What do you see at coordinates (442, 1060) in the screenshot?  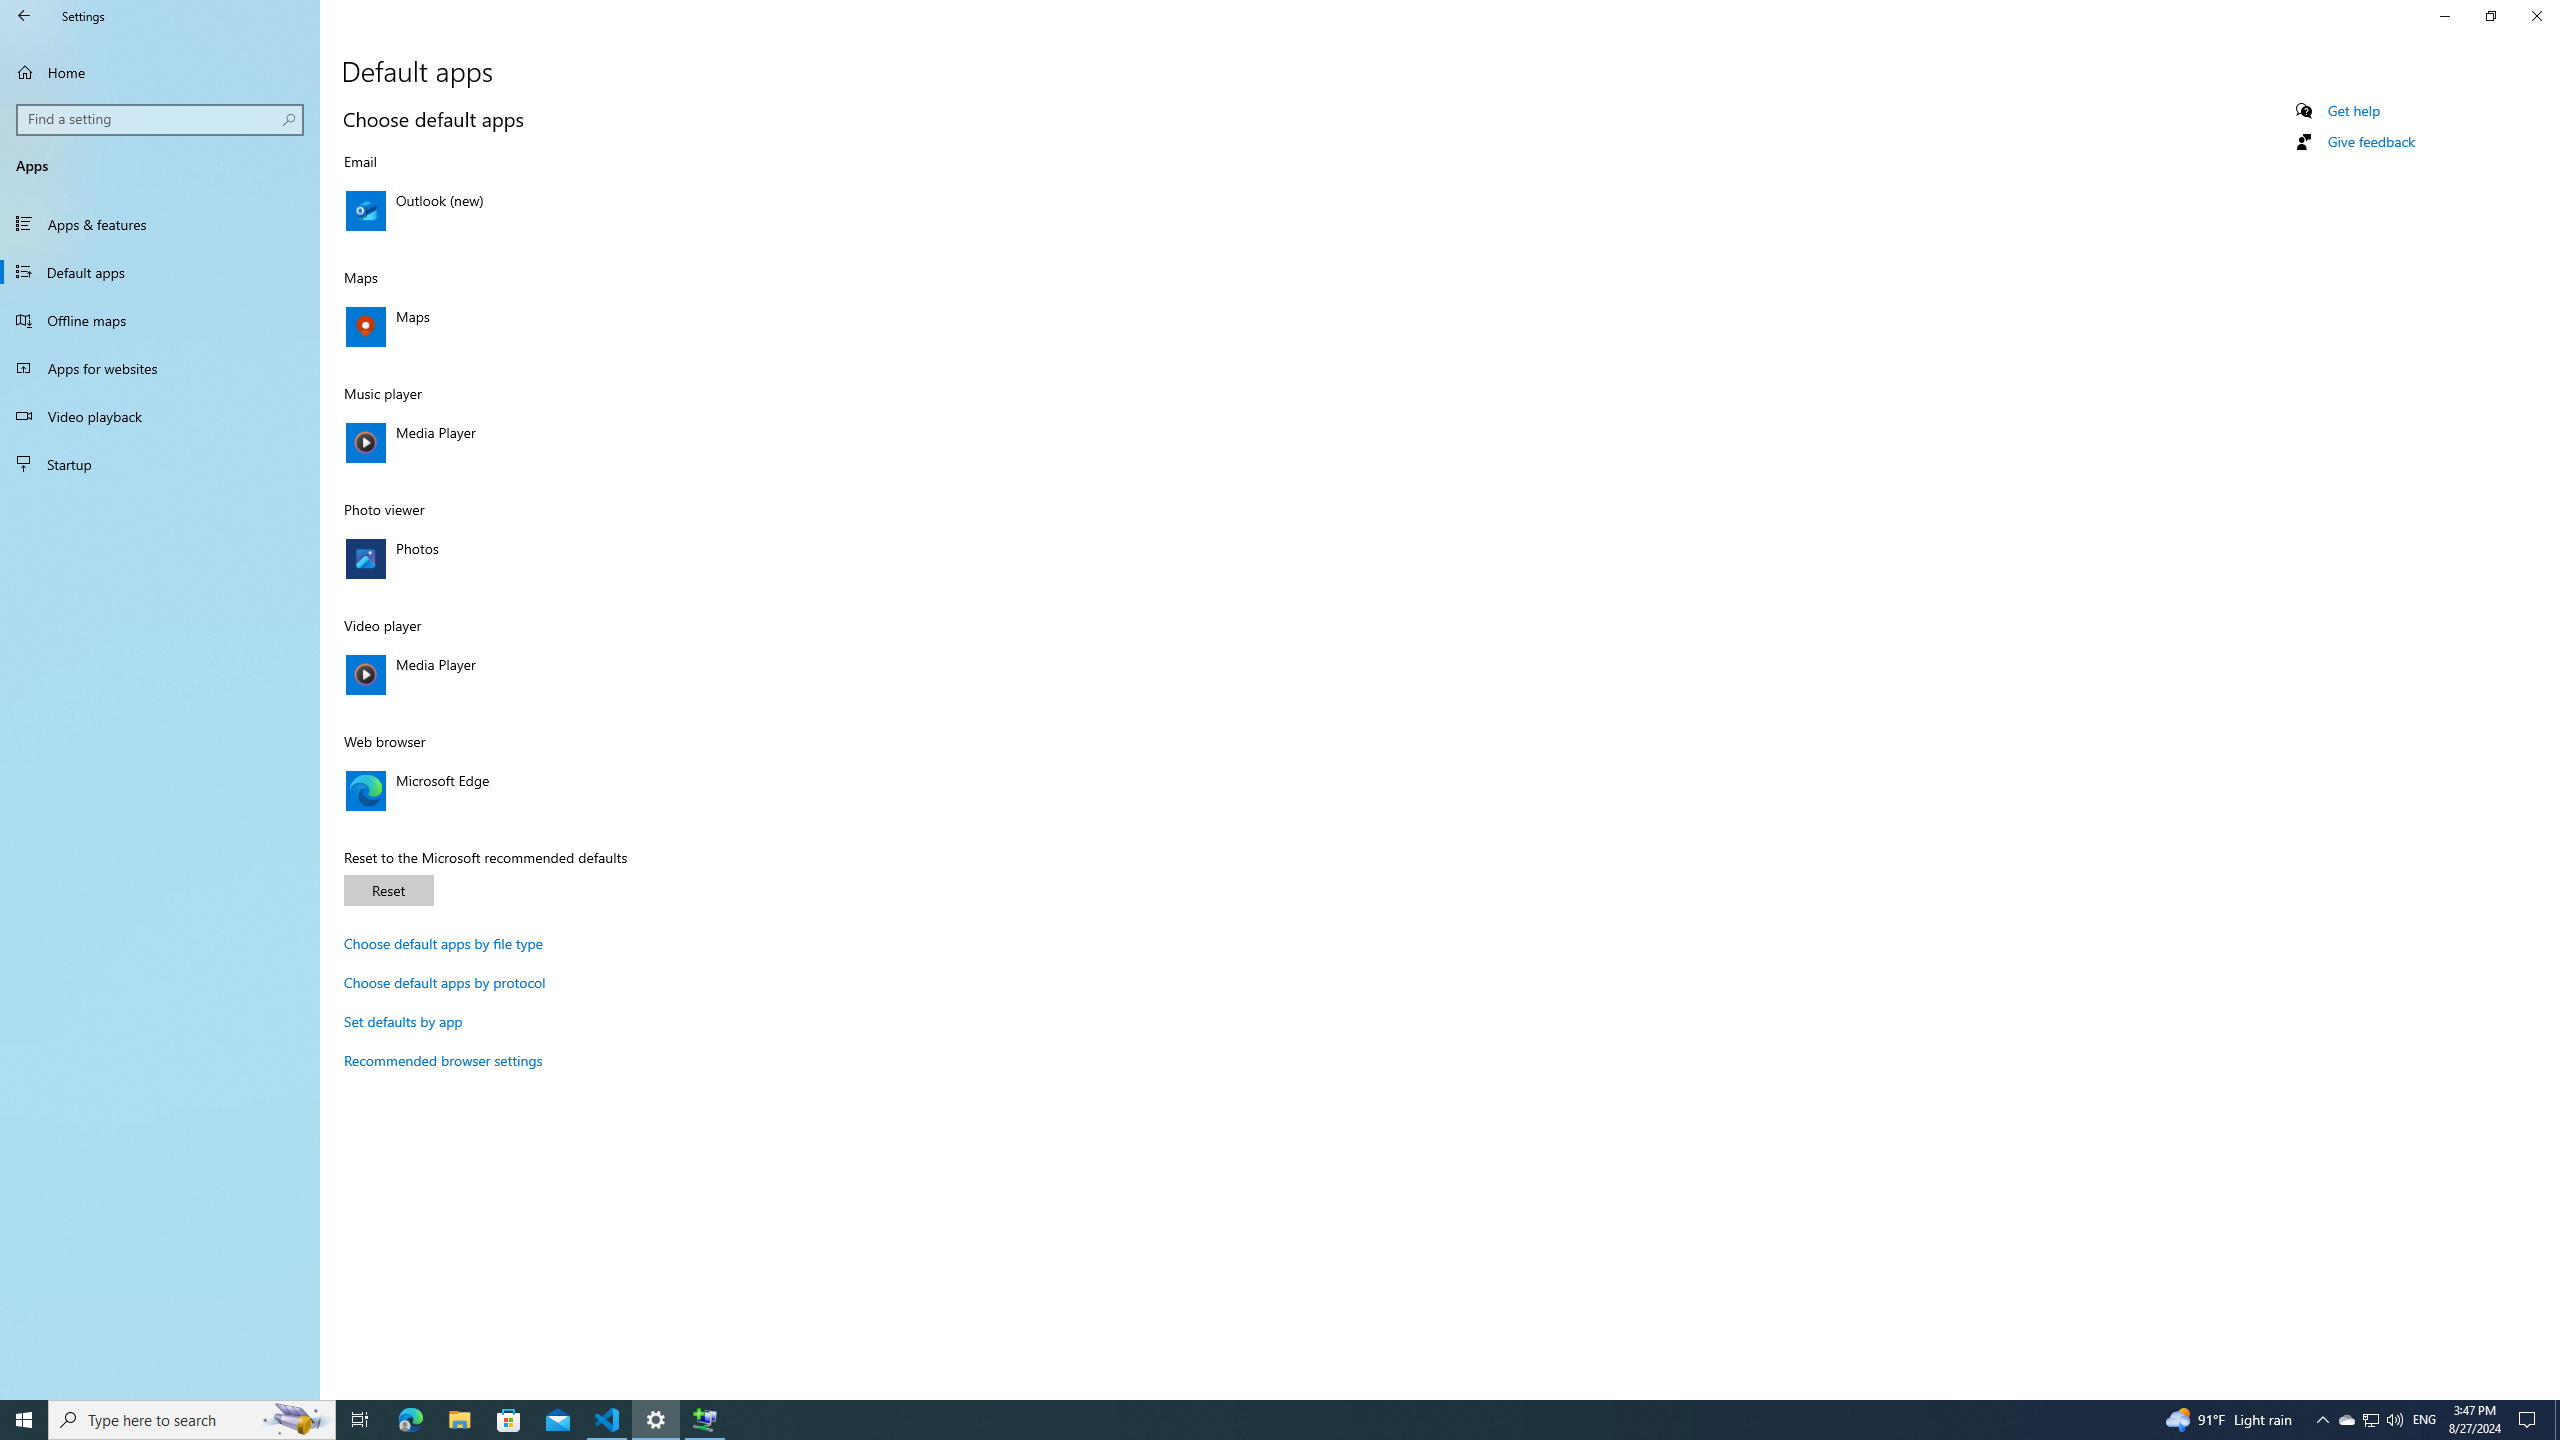 I see `Recommended browser settings` at bounding box center [442, 1060].